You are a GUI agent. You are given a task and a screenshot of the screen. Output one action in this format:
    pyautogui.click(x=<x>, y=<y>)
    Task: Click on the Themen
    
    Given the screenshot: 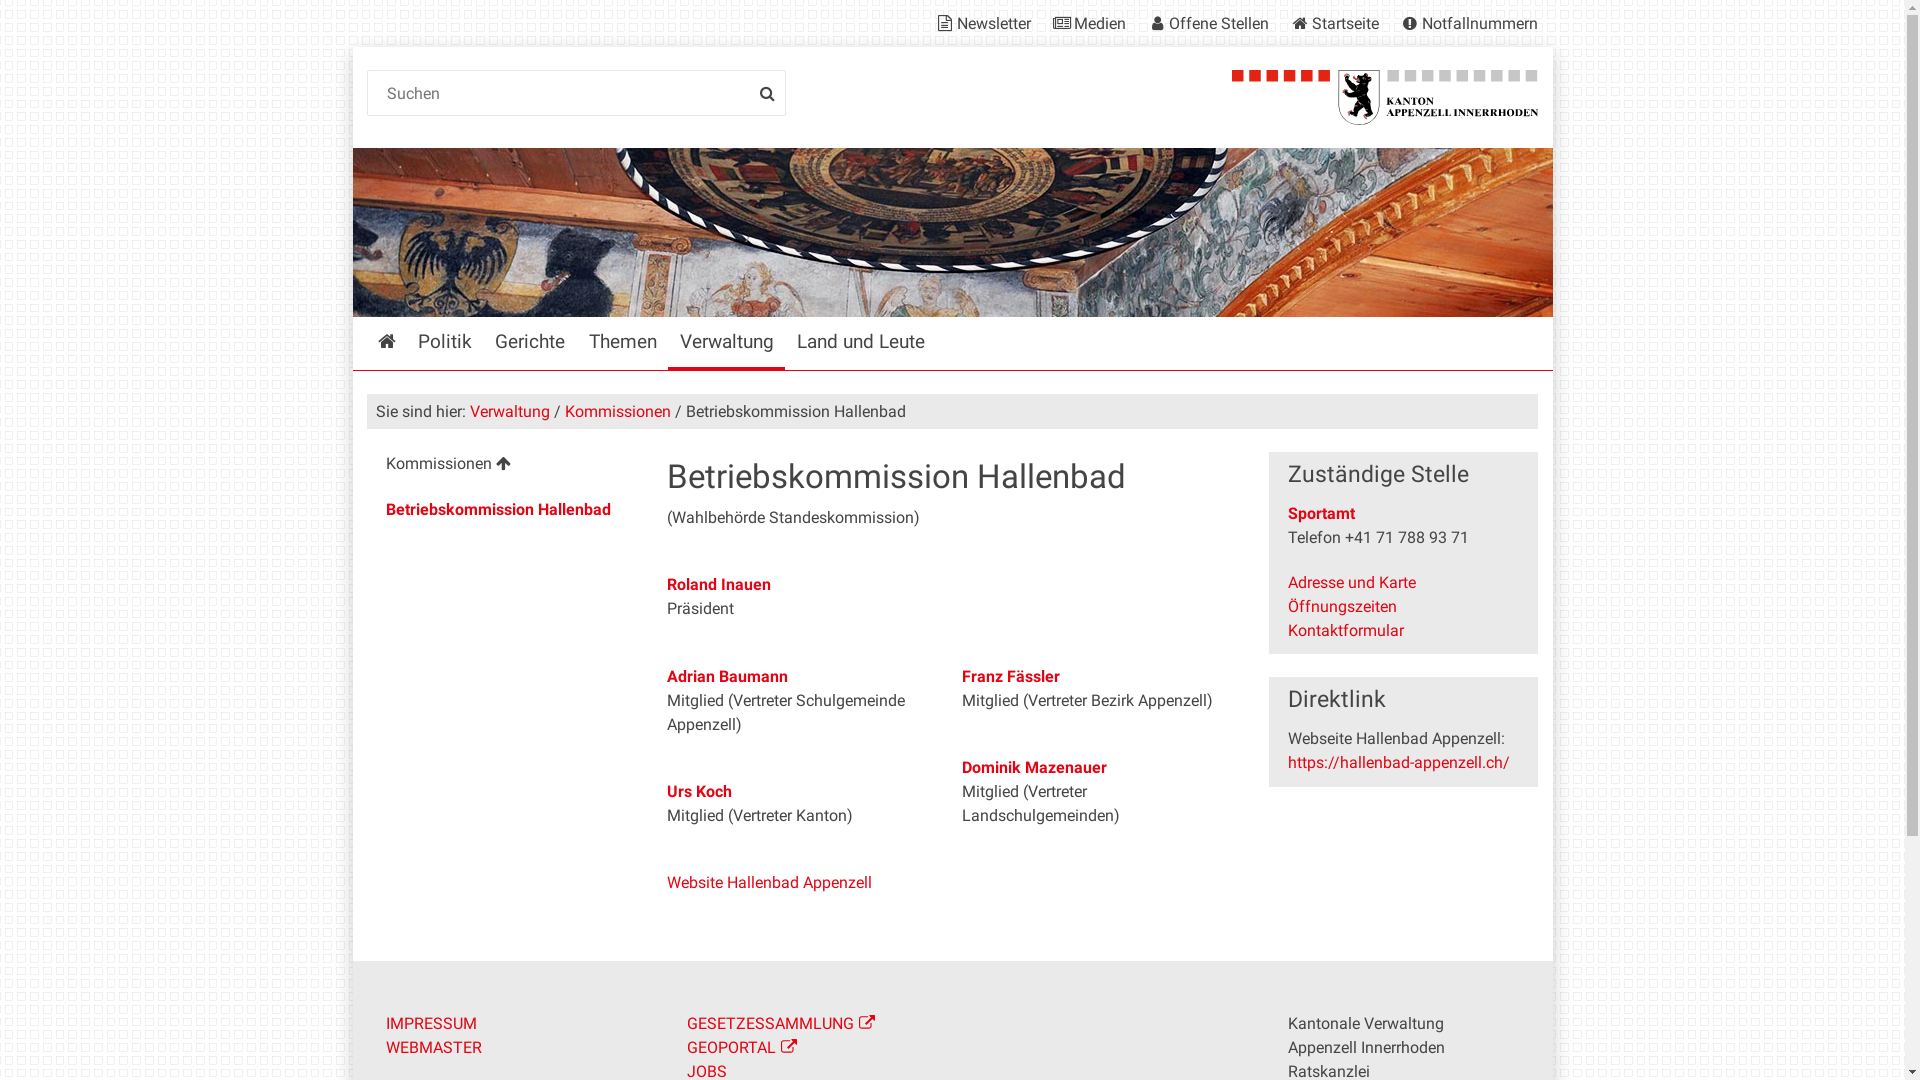 What is the action you would take?
    pyautogui.click(x=622, y=344)
    